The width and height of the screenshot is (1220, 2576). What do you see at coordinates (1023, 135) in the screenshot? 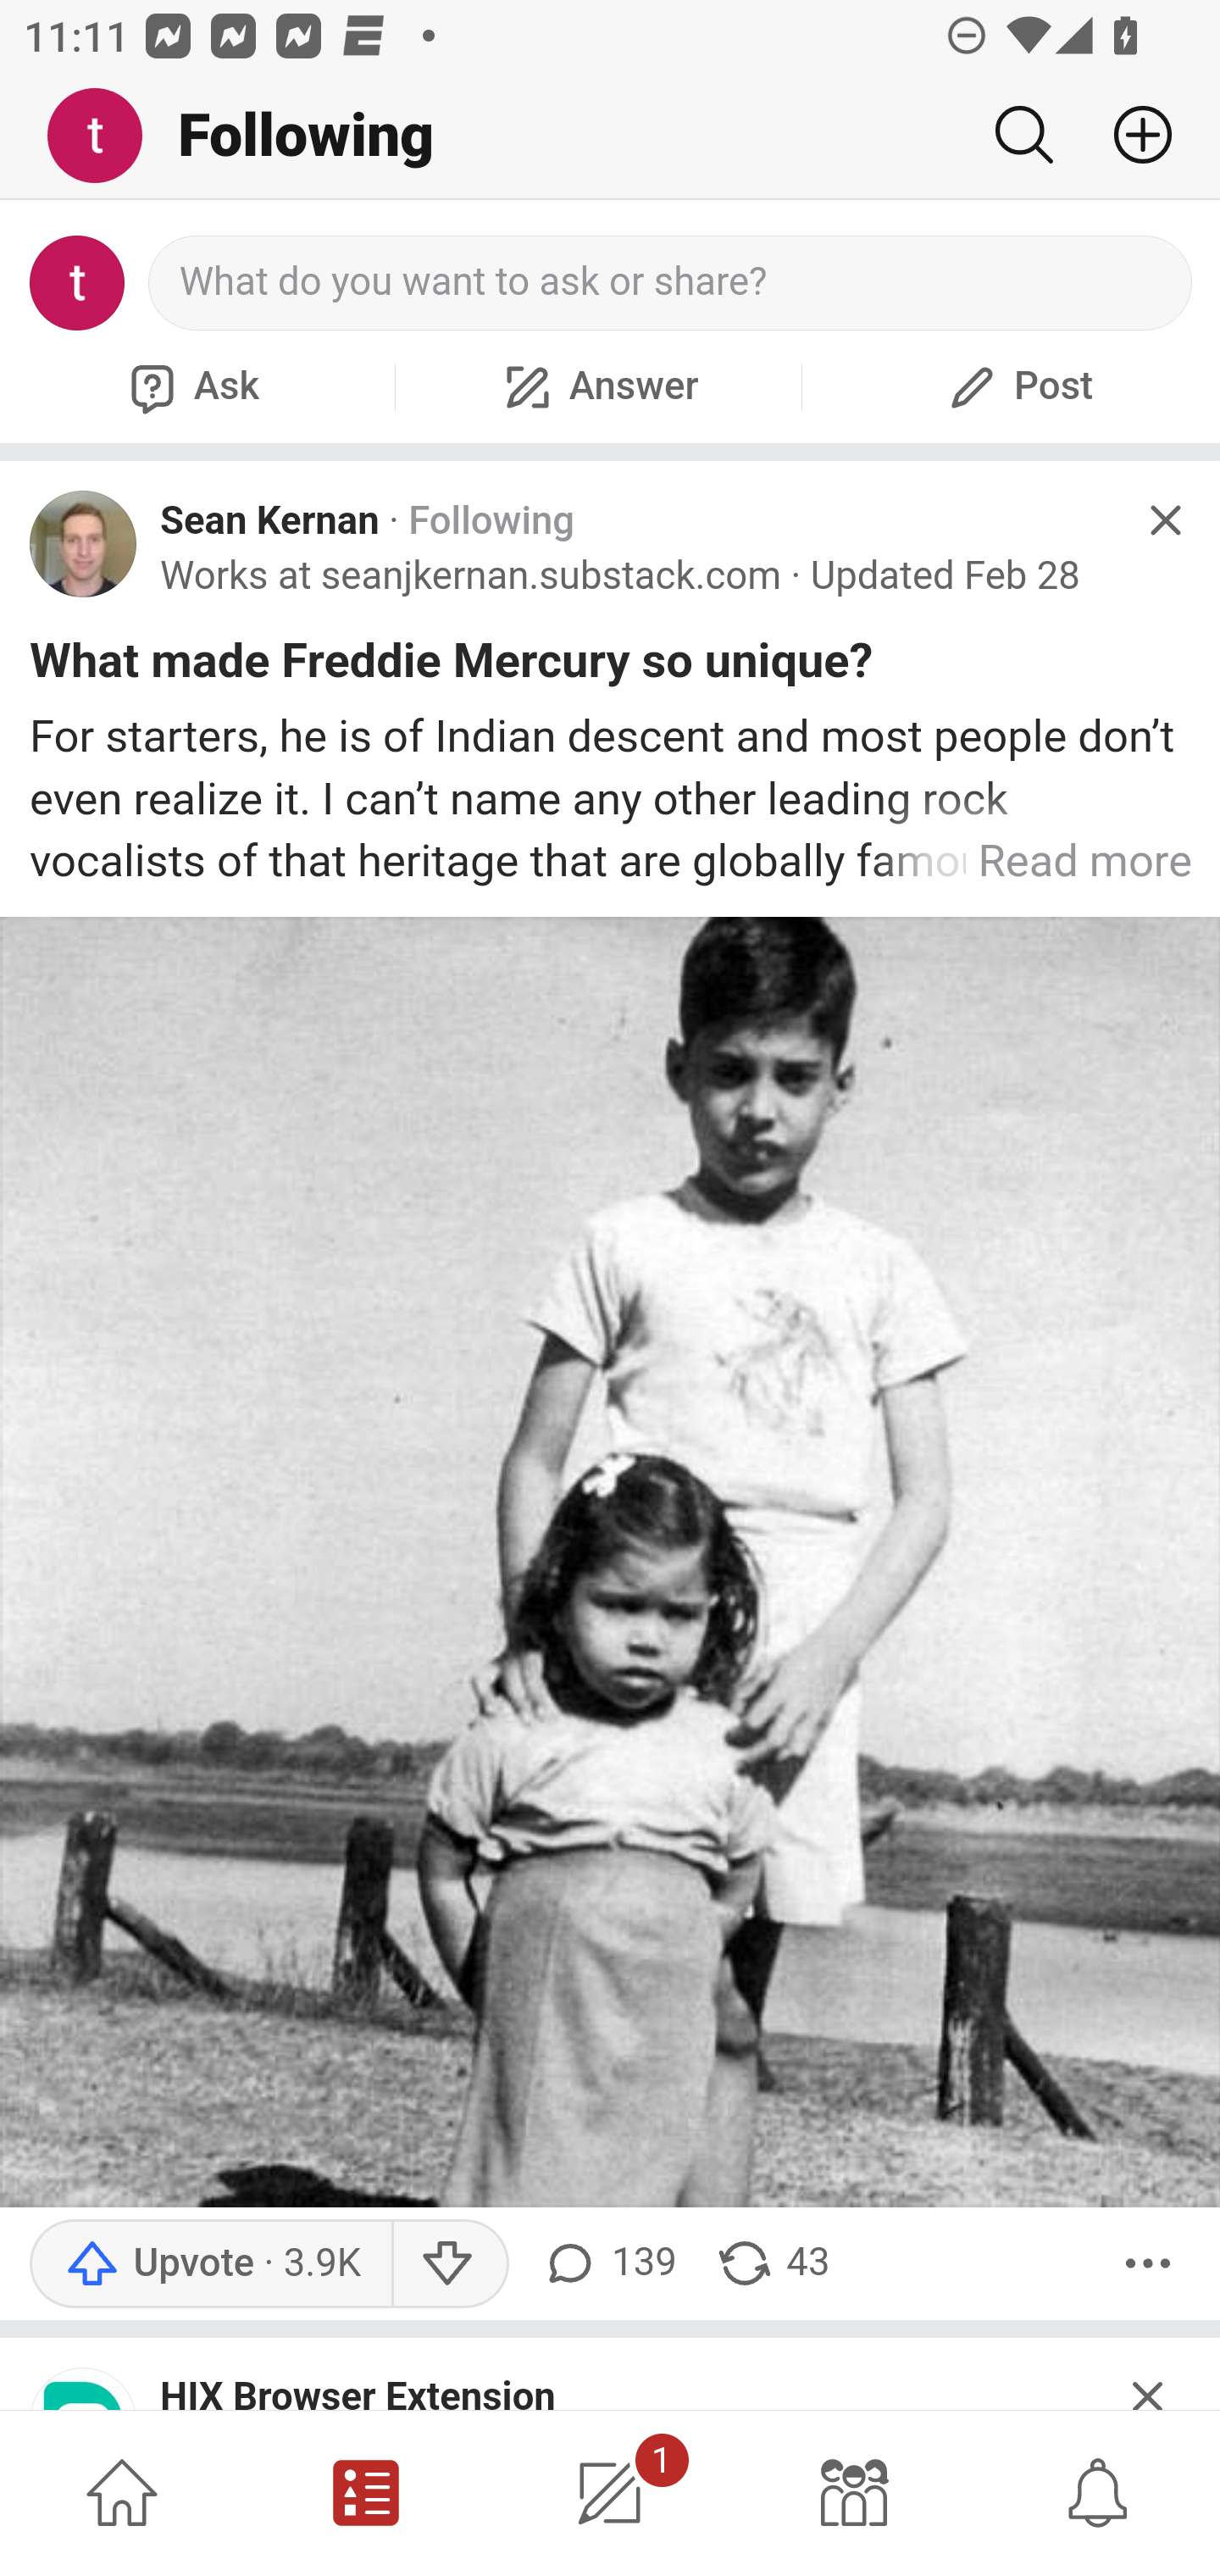
I see `Search` at bounding box center [1023, 135].